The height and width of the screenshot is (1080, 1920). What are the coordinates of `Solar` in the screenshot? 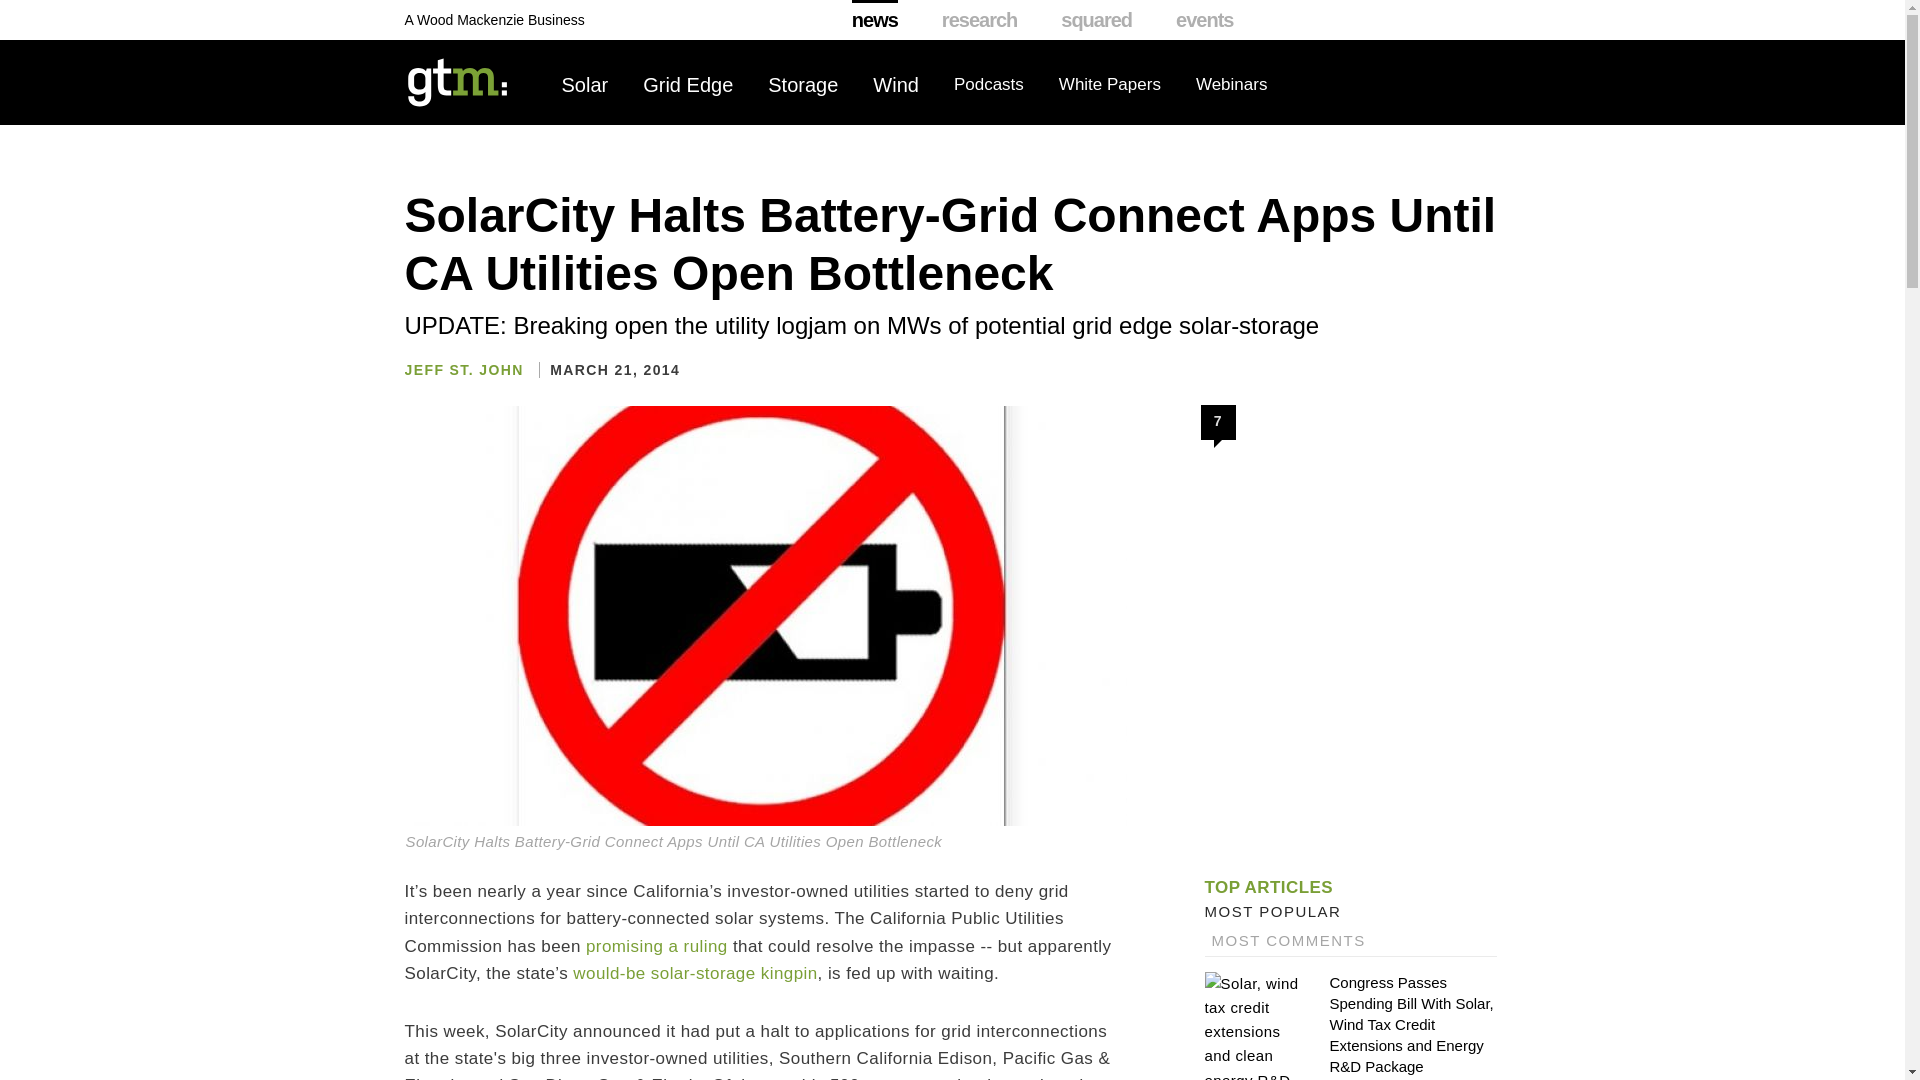 It's located at (585, 85).